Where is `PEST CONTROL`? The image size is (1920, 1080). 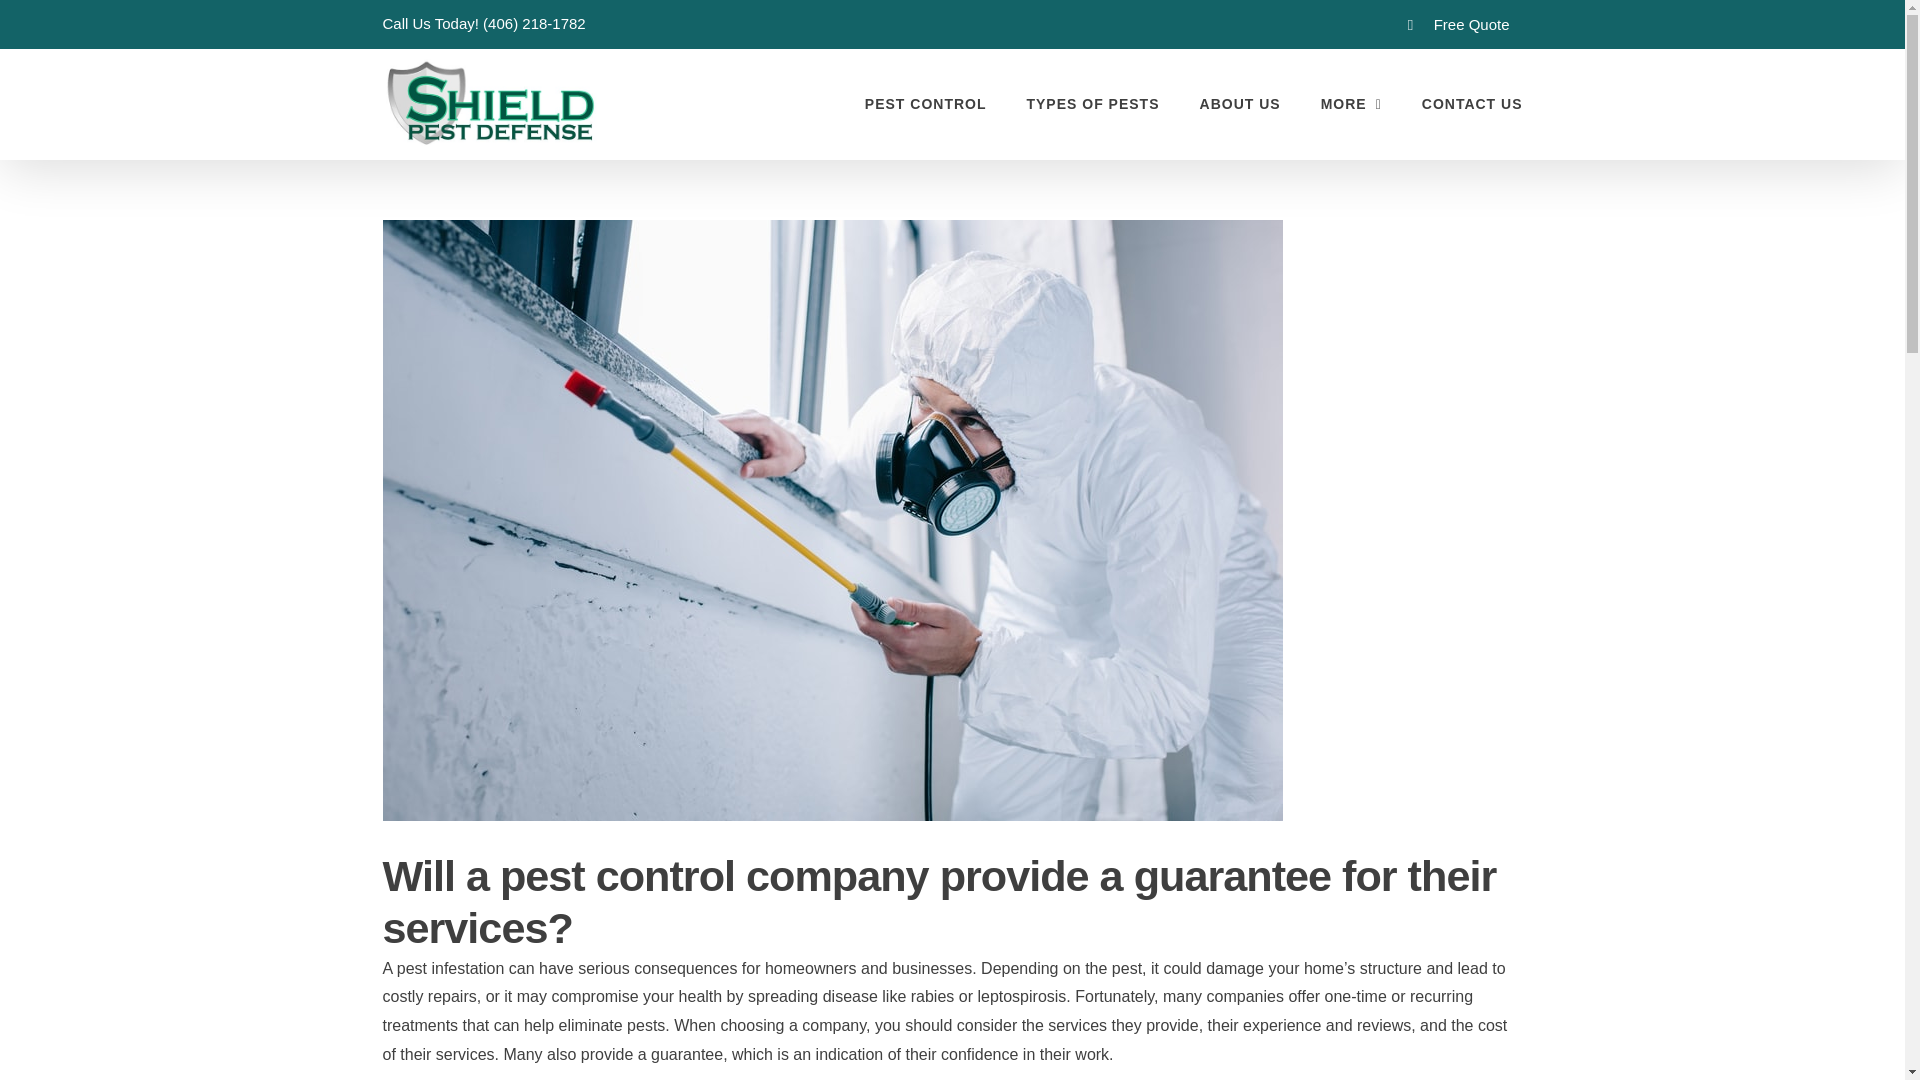
PEST CONTROL is located at coordinates (926, 103).